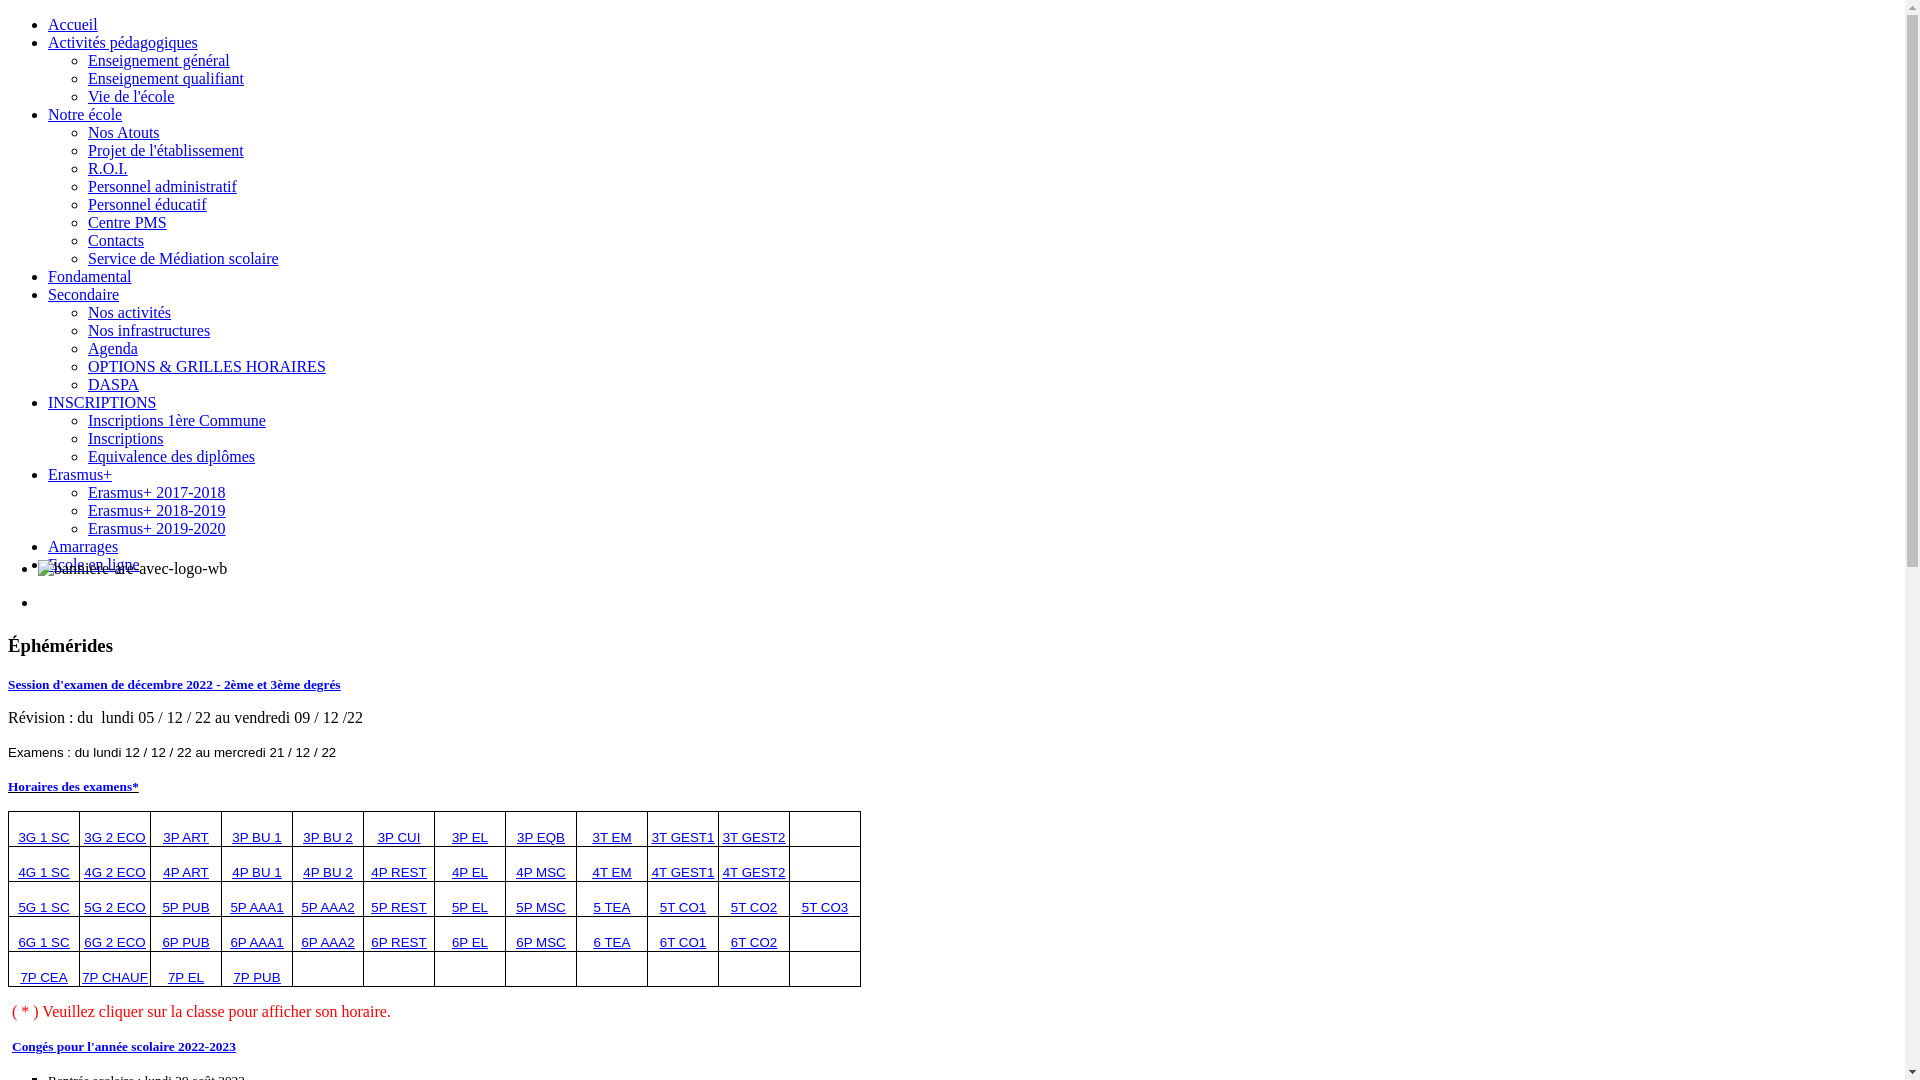 This screenshot has width=1920, height=1080. What do you see at coordinates (114, 384) in the screenshot?
I see `DASPA` at bounding box center [114, 384].